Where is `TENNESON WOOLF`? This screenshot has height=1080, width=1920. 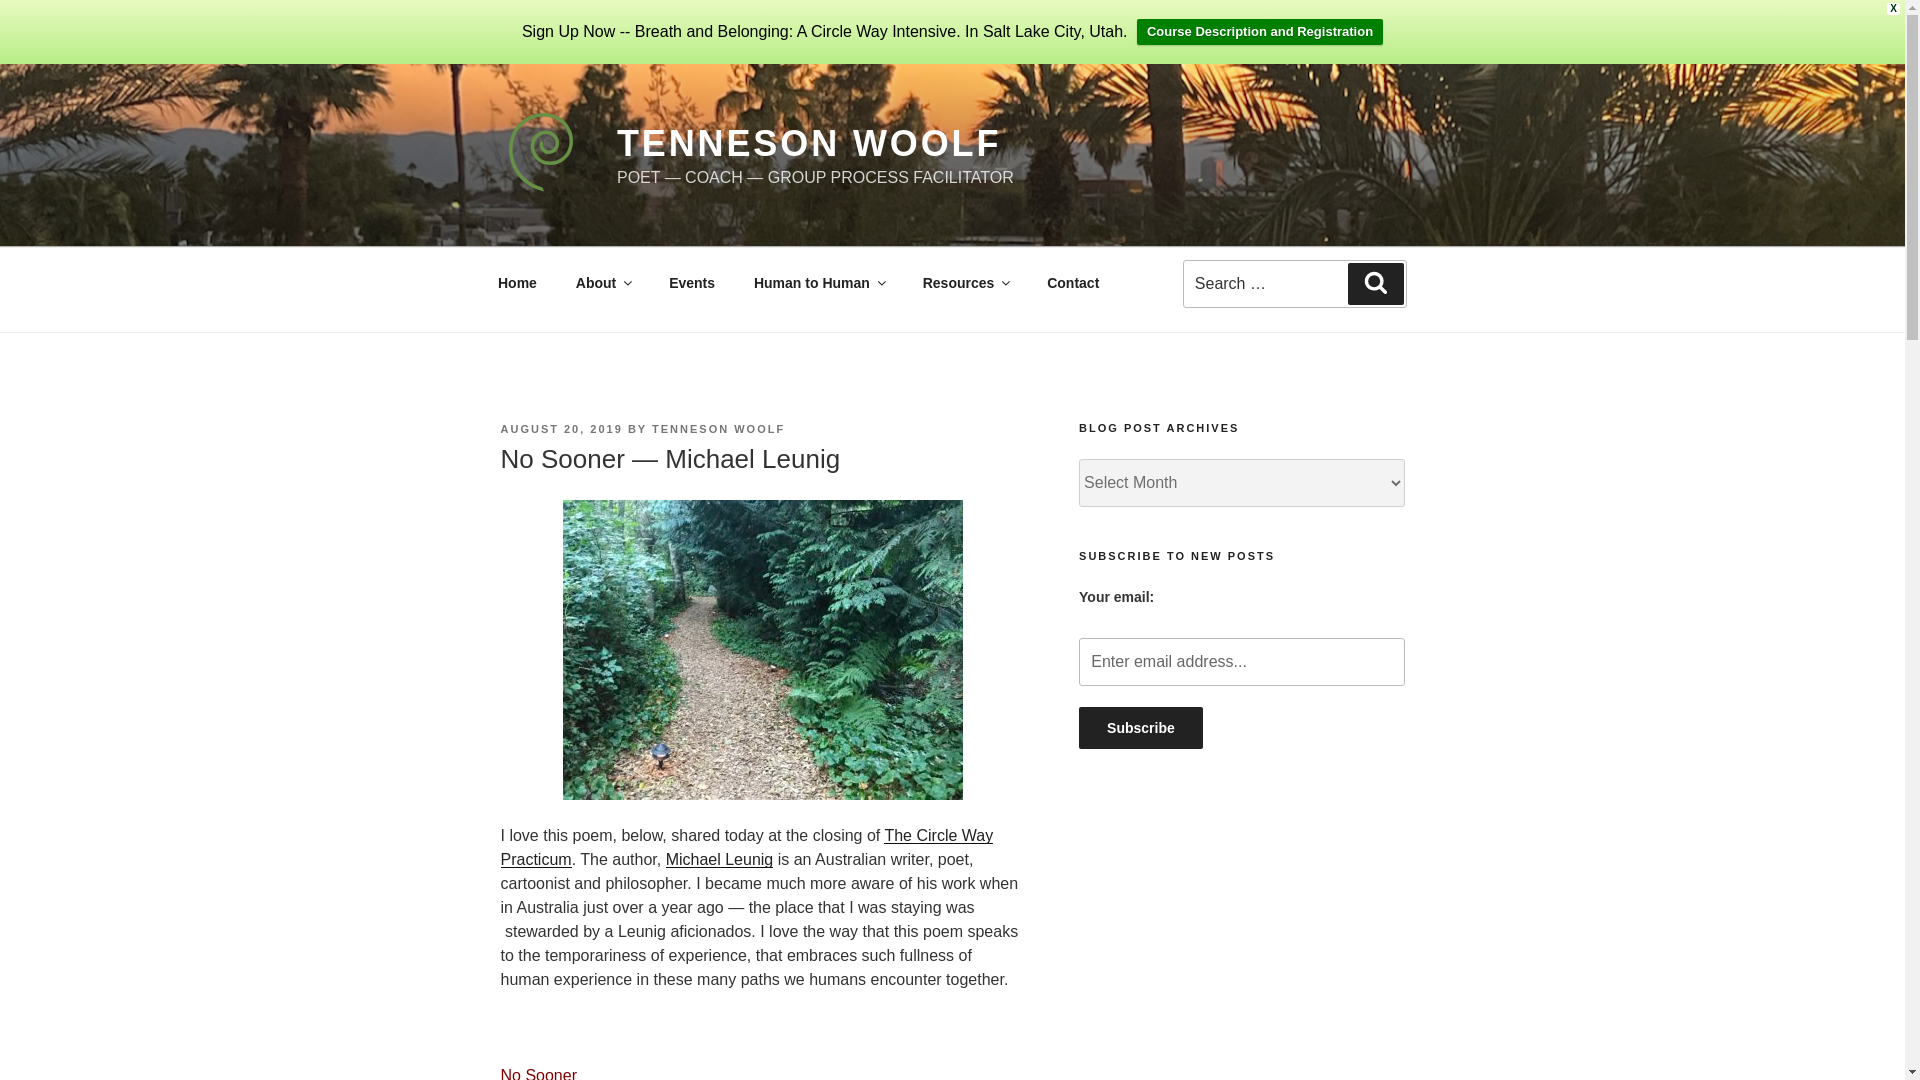 TENNESON WOOLF is located at coordinates (1141, 728).